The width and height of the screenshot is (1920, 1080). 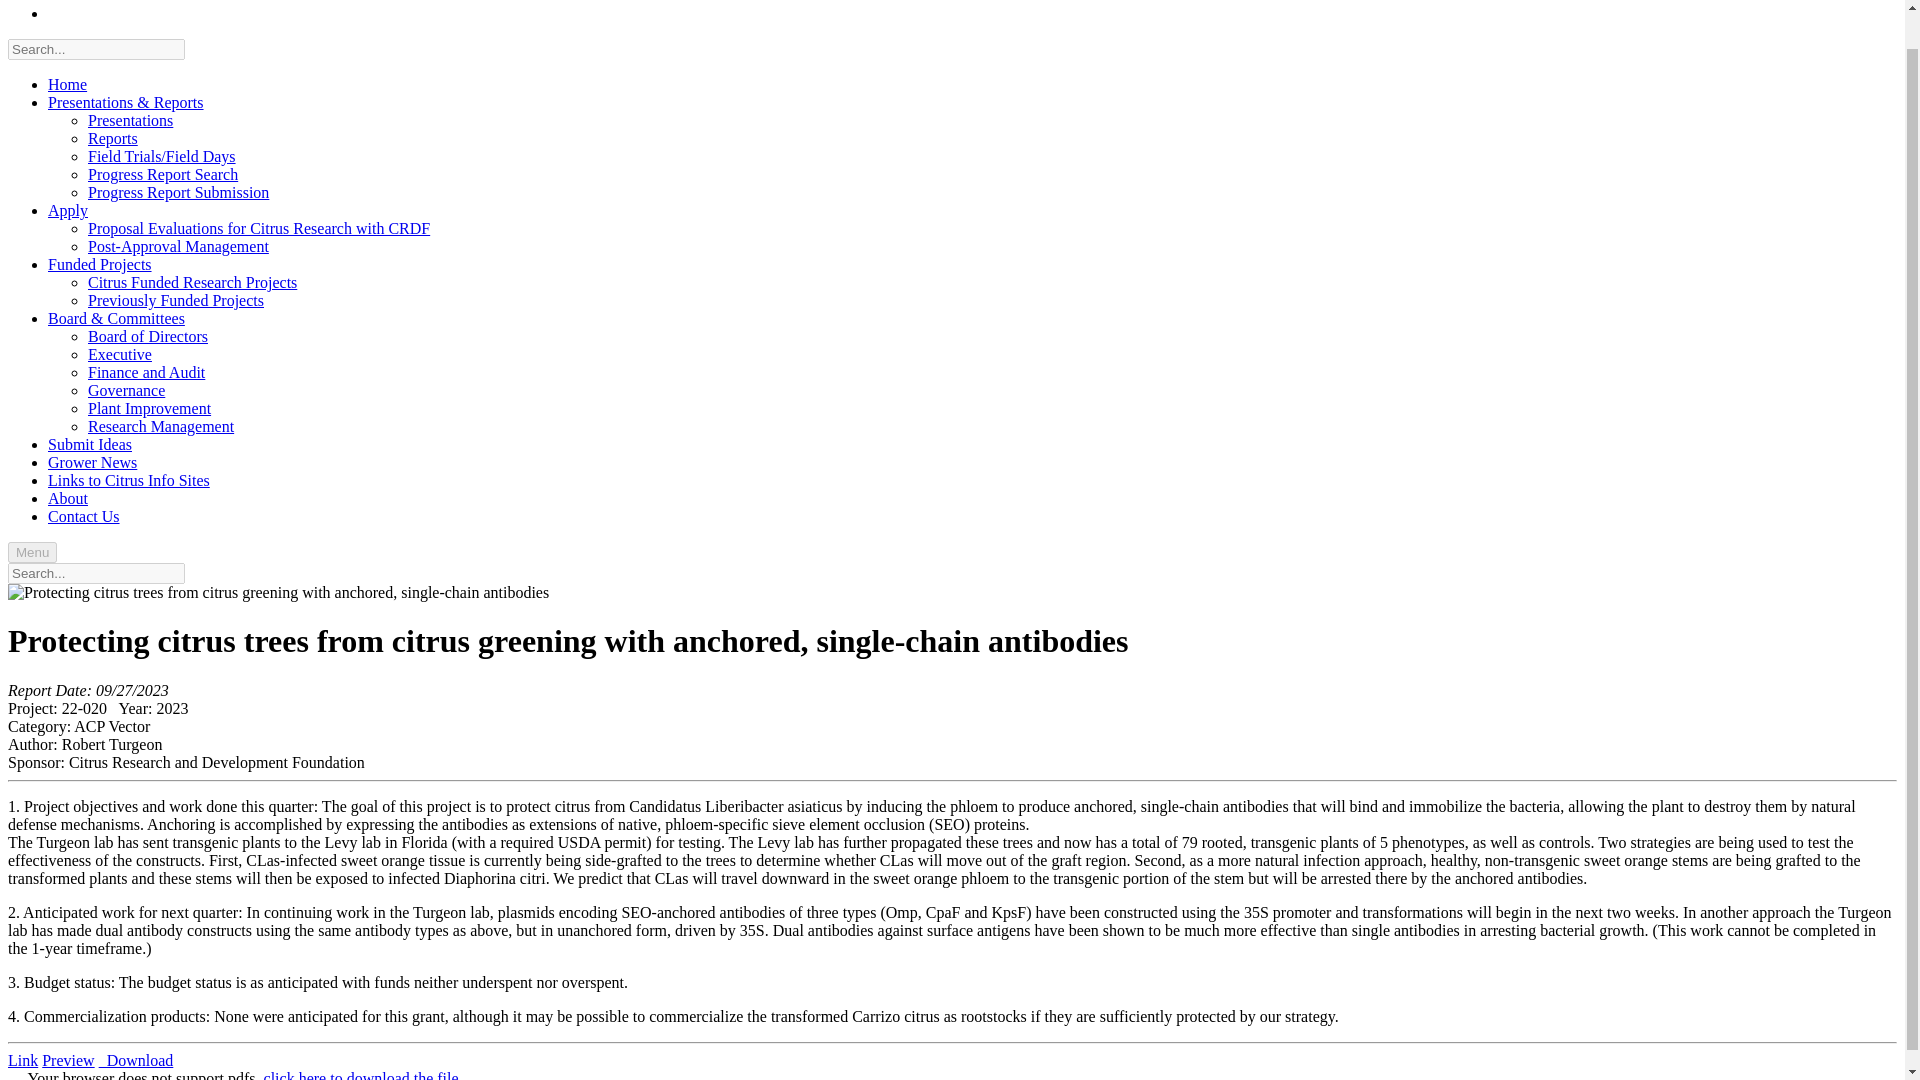 I want to click on Research Management, so click(x=161, y=426).